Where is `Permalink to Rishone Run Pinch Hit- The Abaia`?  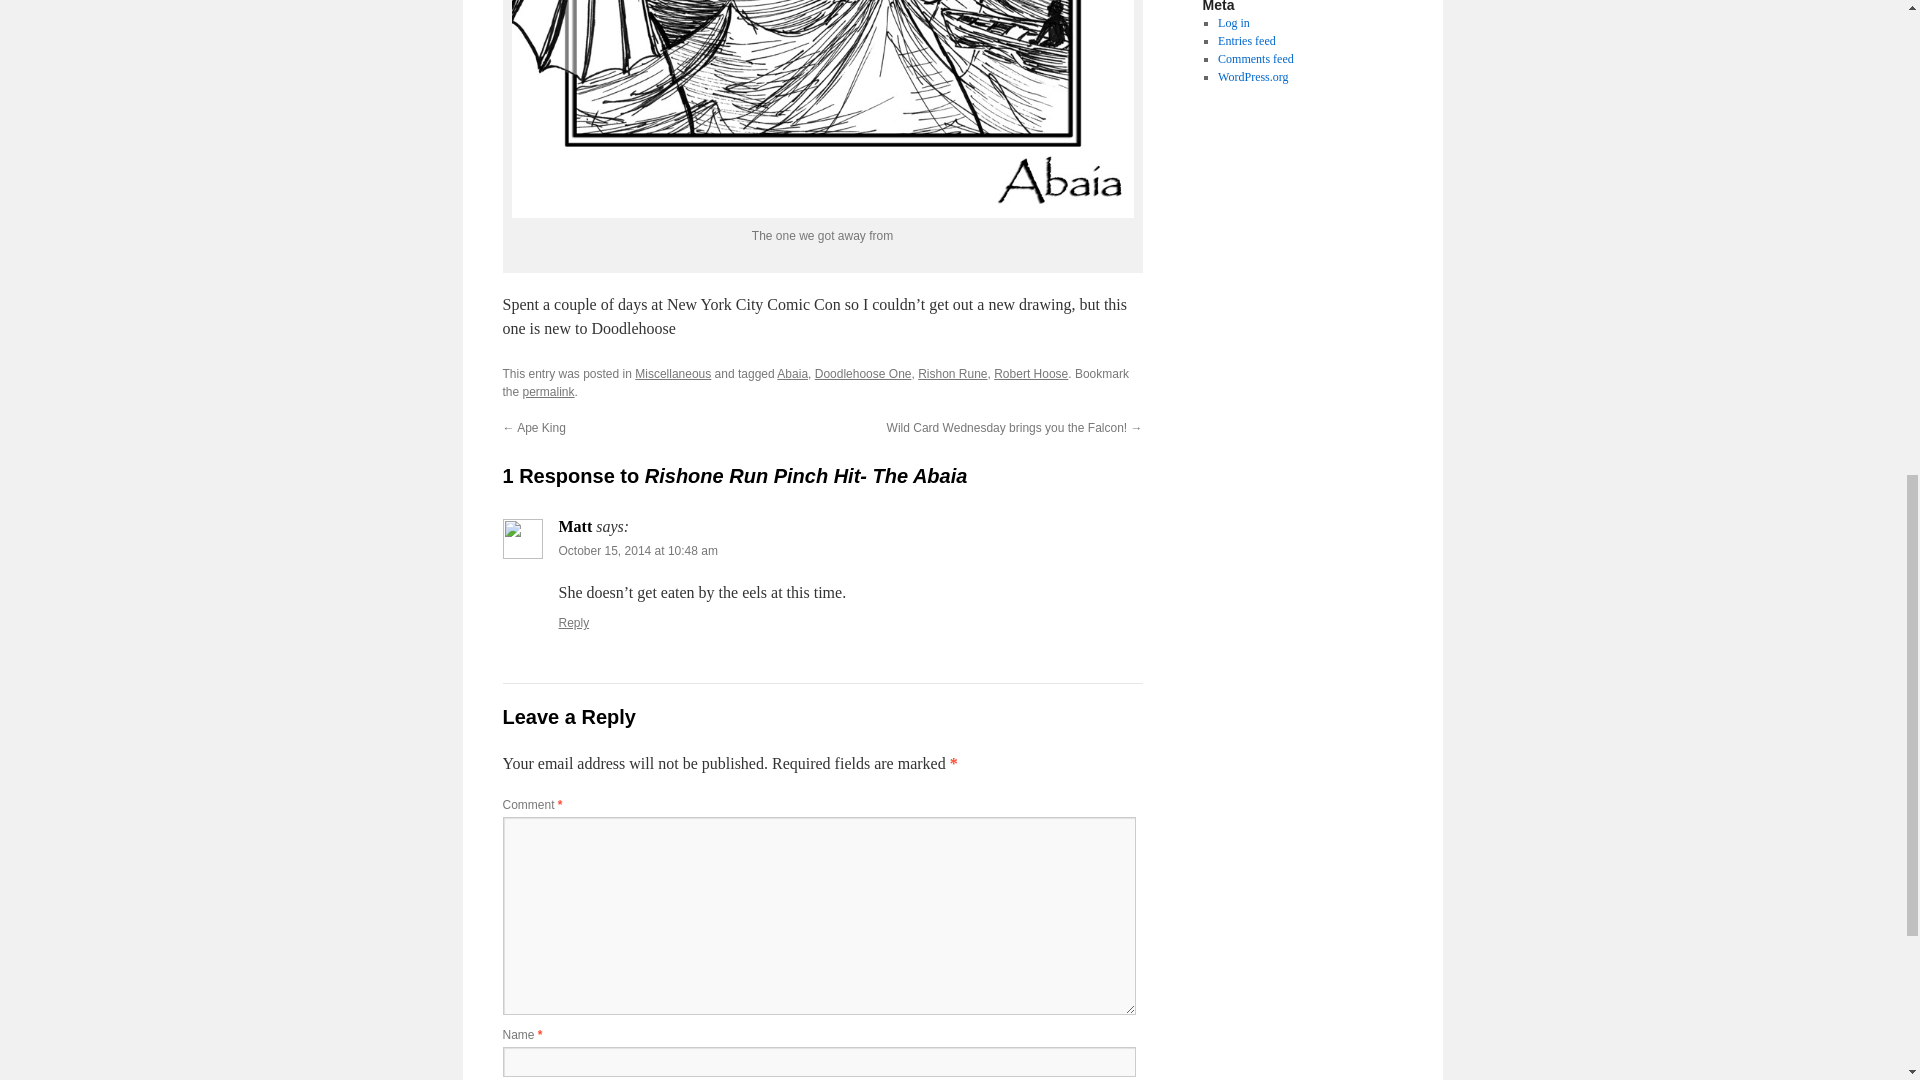 Permalink to Rishone Run Pinch Hit- The Abaia is located at coordinates (548, 391).